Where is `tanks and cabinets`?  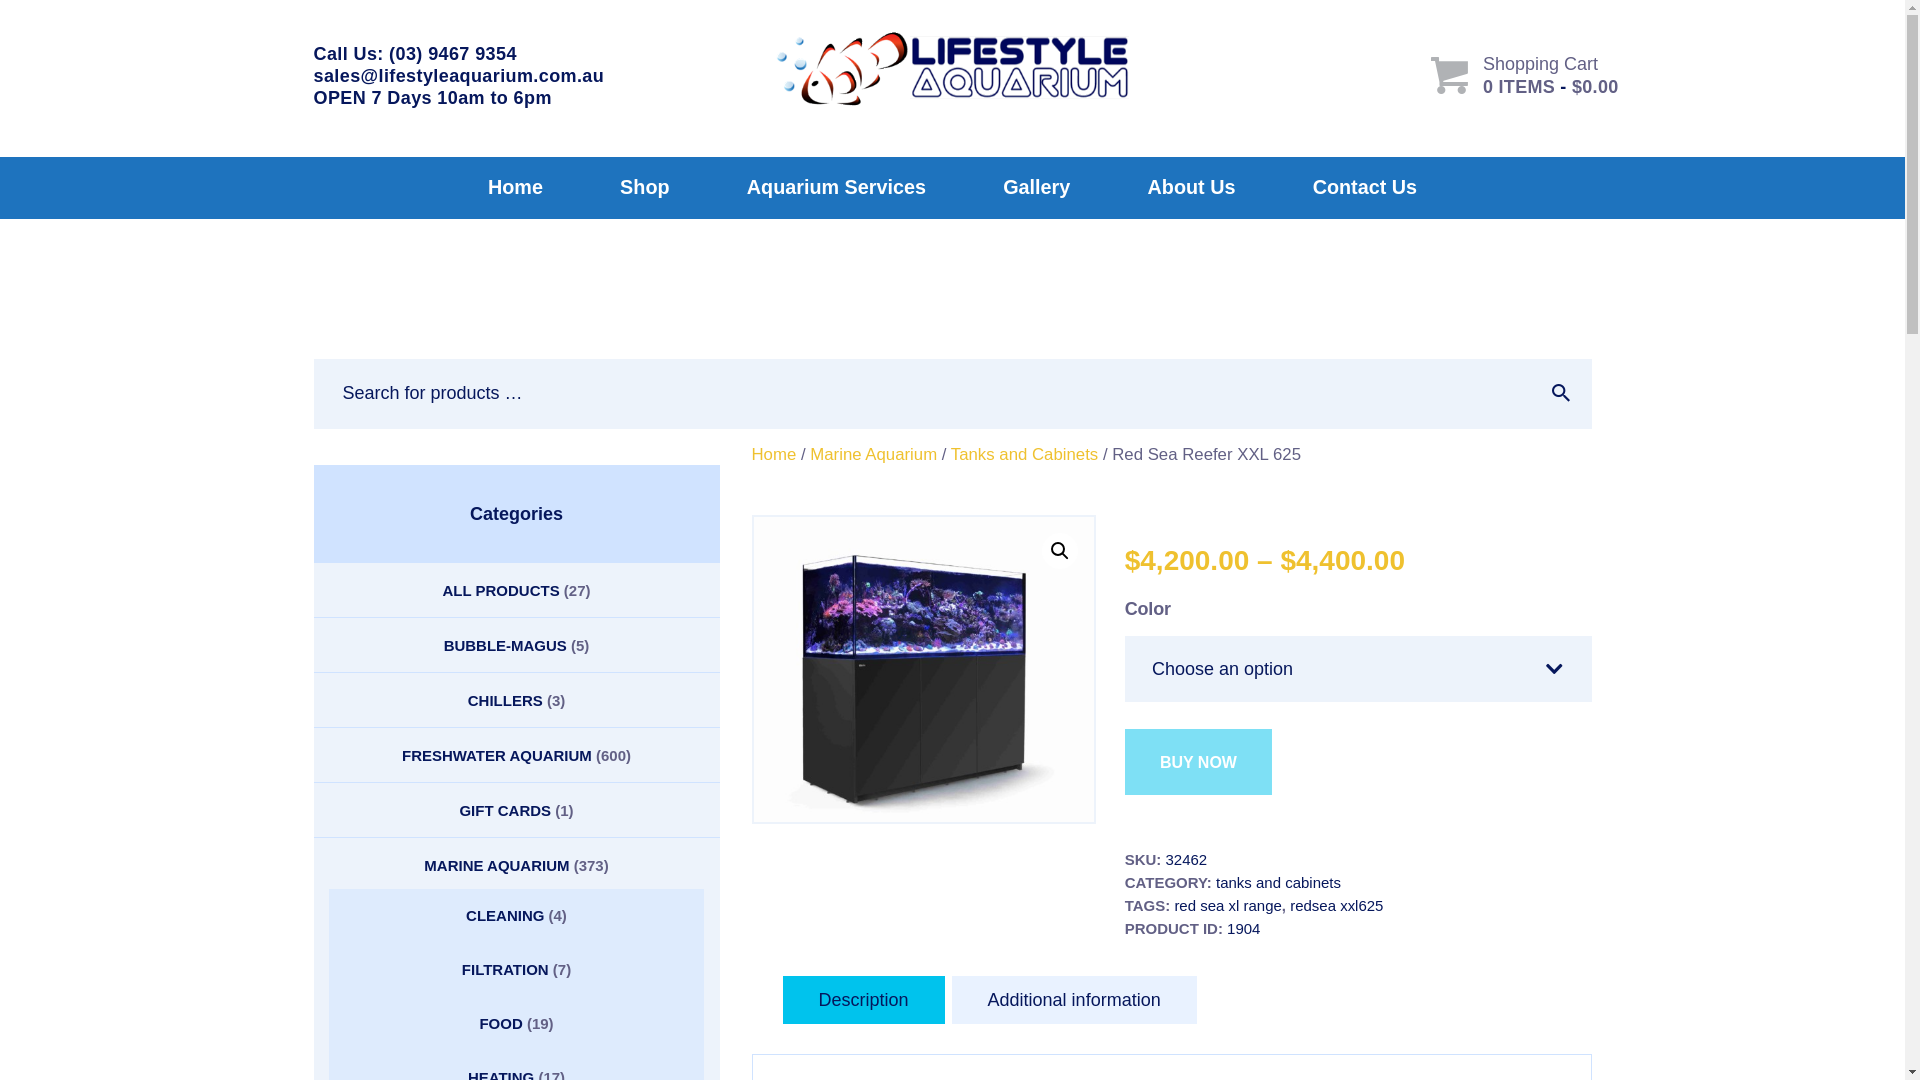
tanks and cabinets is located at coordinates (1278, 882).